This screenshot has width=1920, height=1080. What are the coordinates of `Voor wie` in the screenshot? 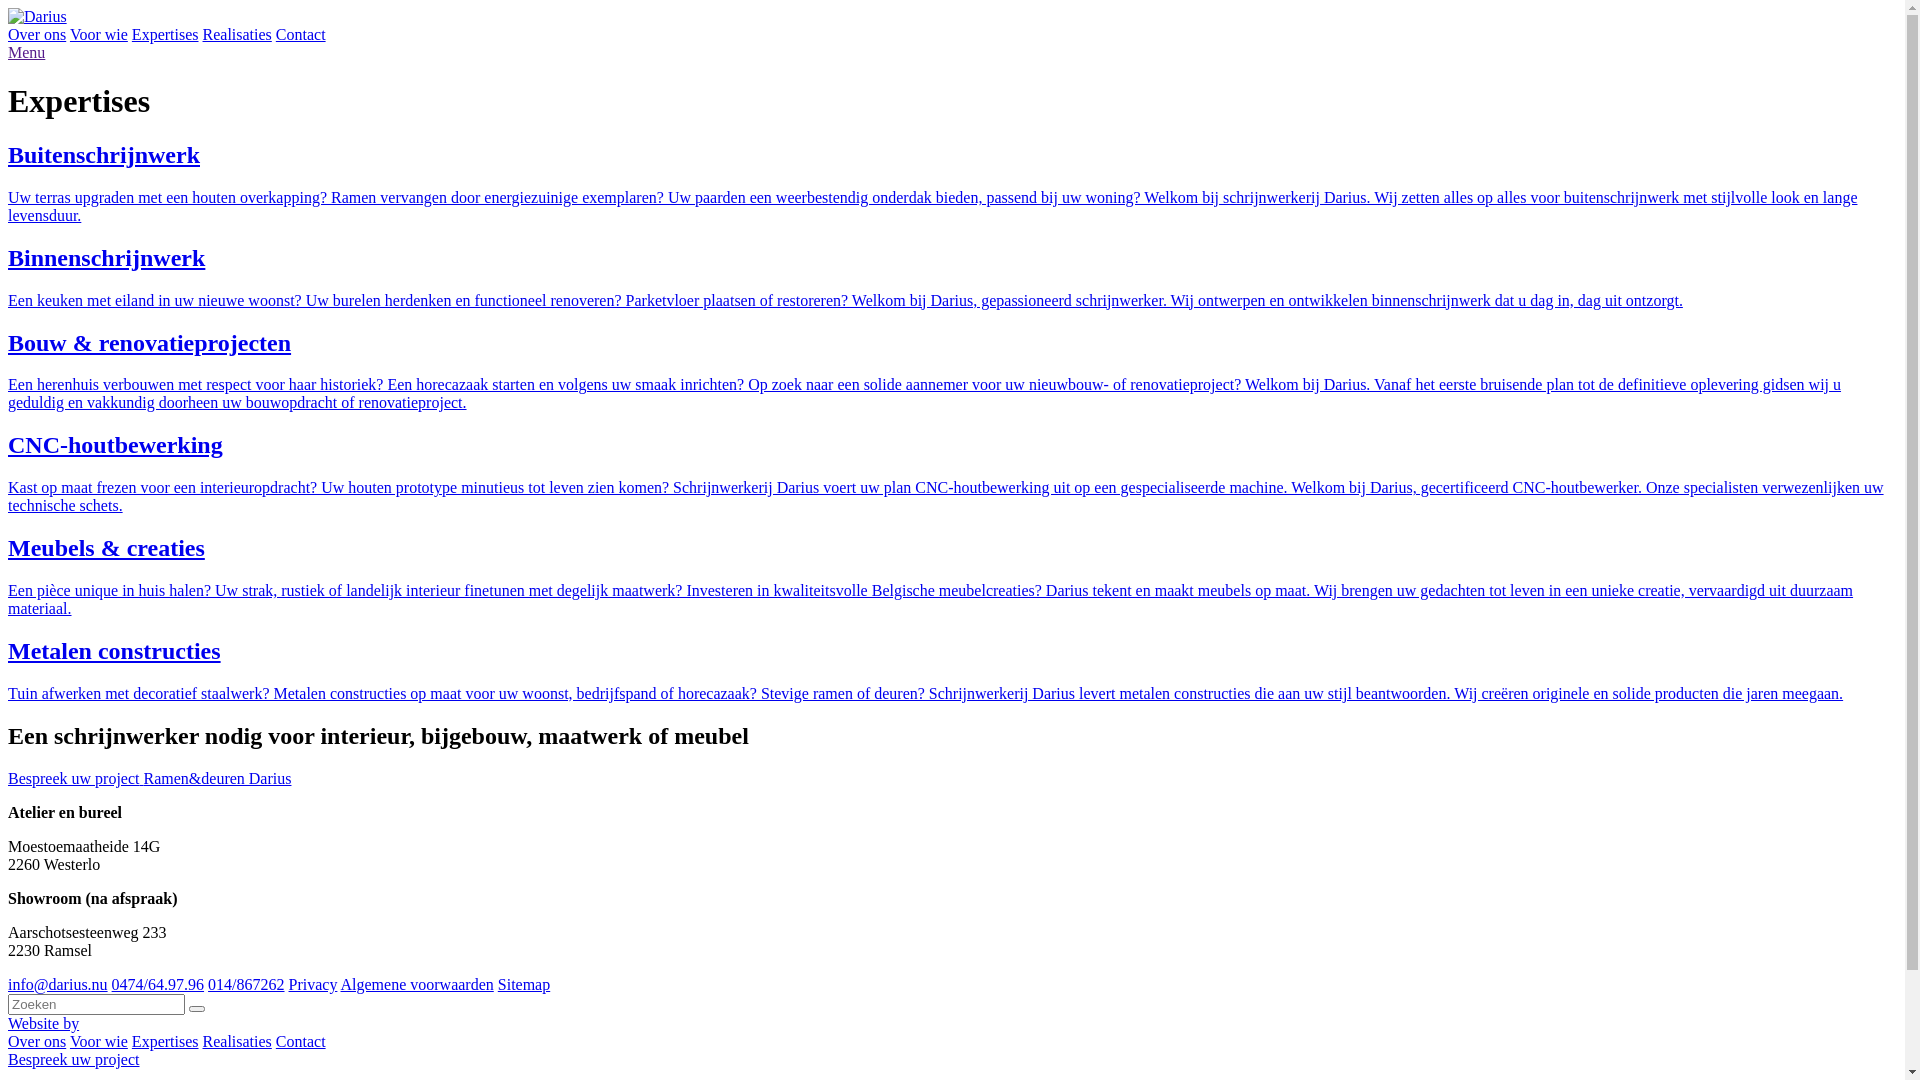 It's located at (99, 1042).